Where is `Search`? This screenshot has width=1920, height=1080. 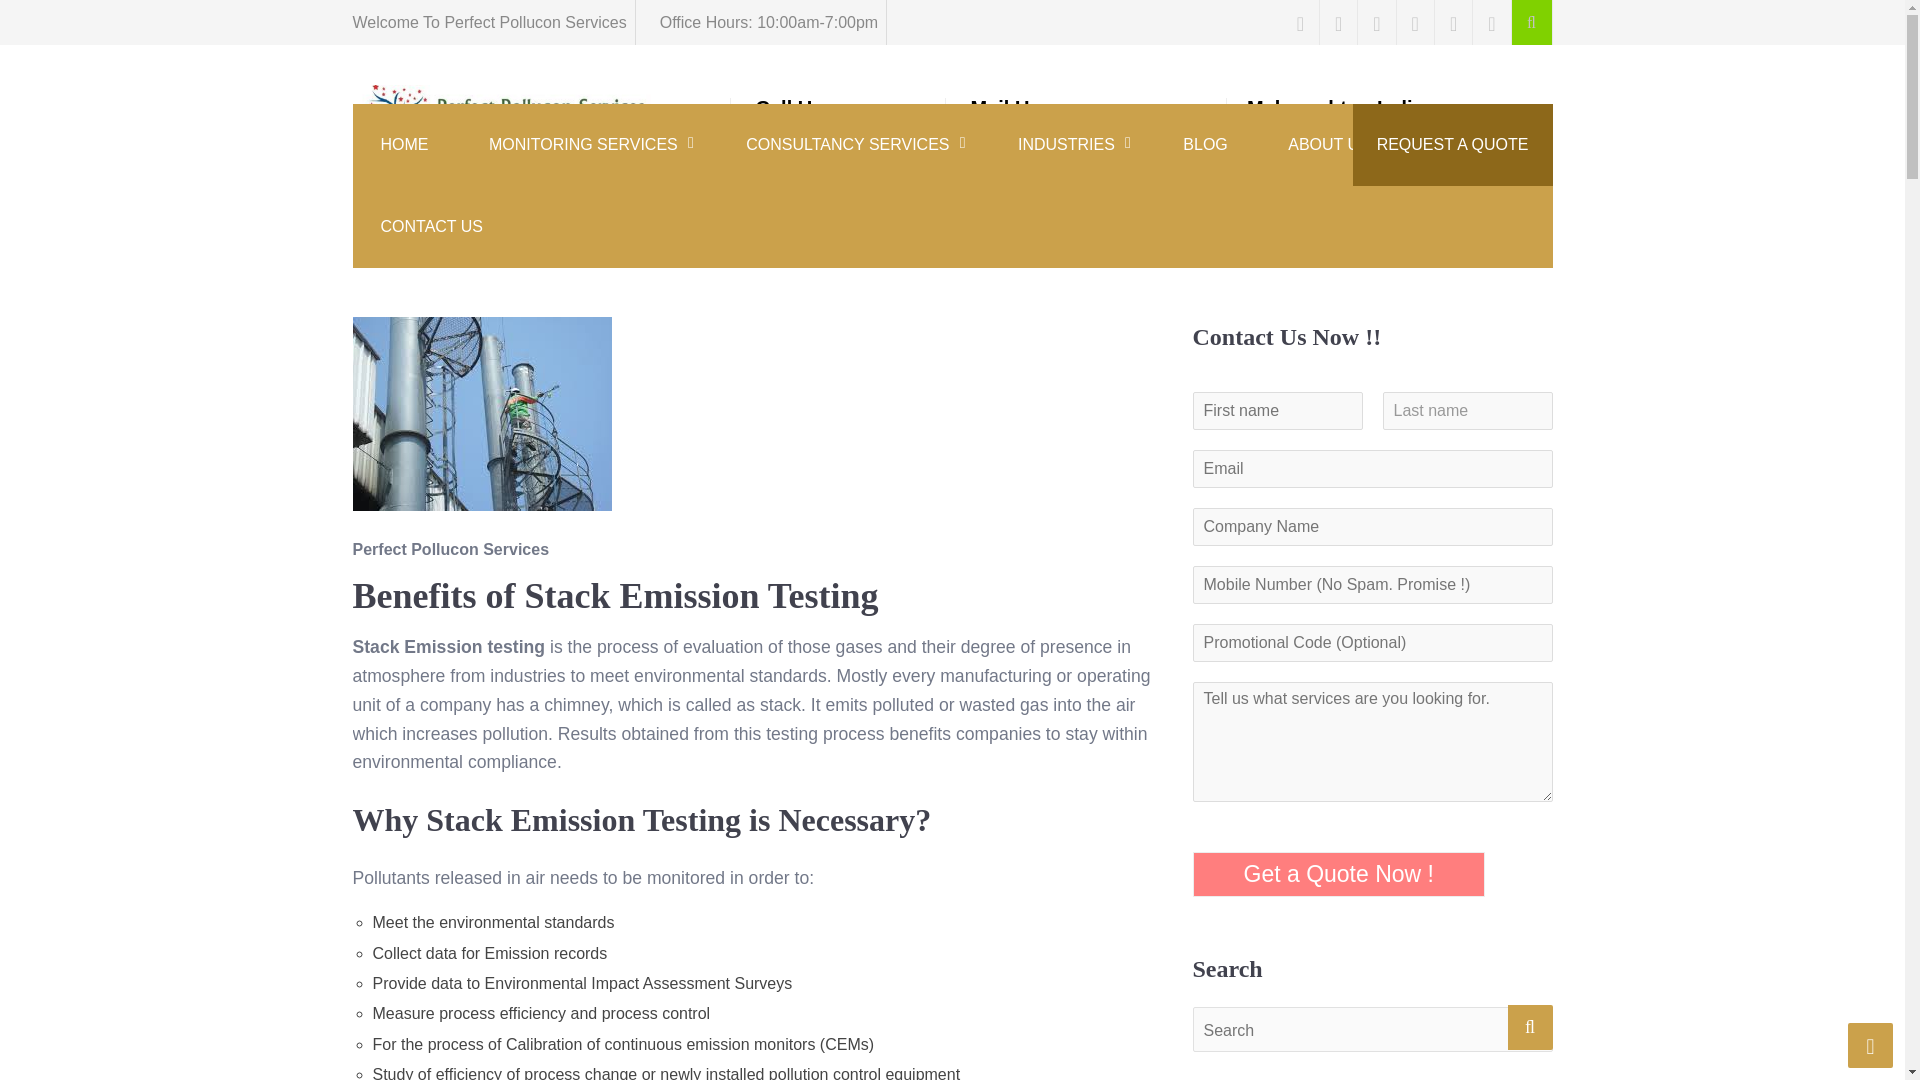 Search is located at coordinates (1466, 410).